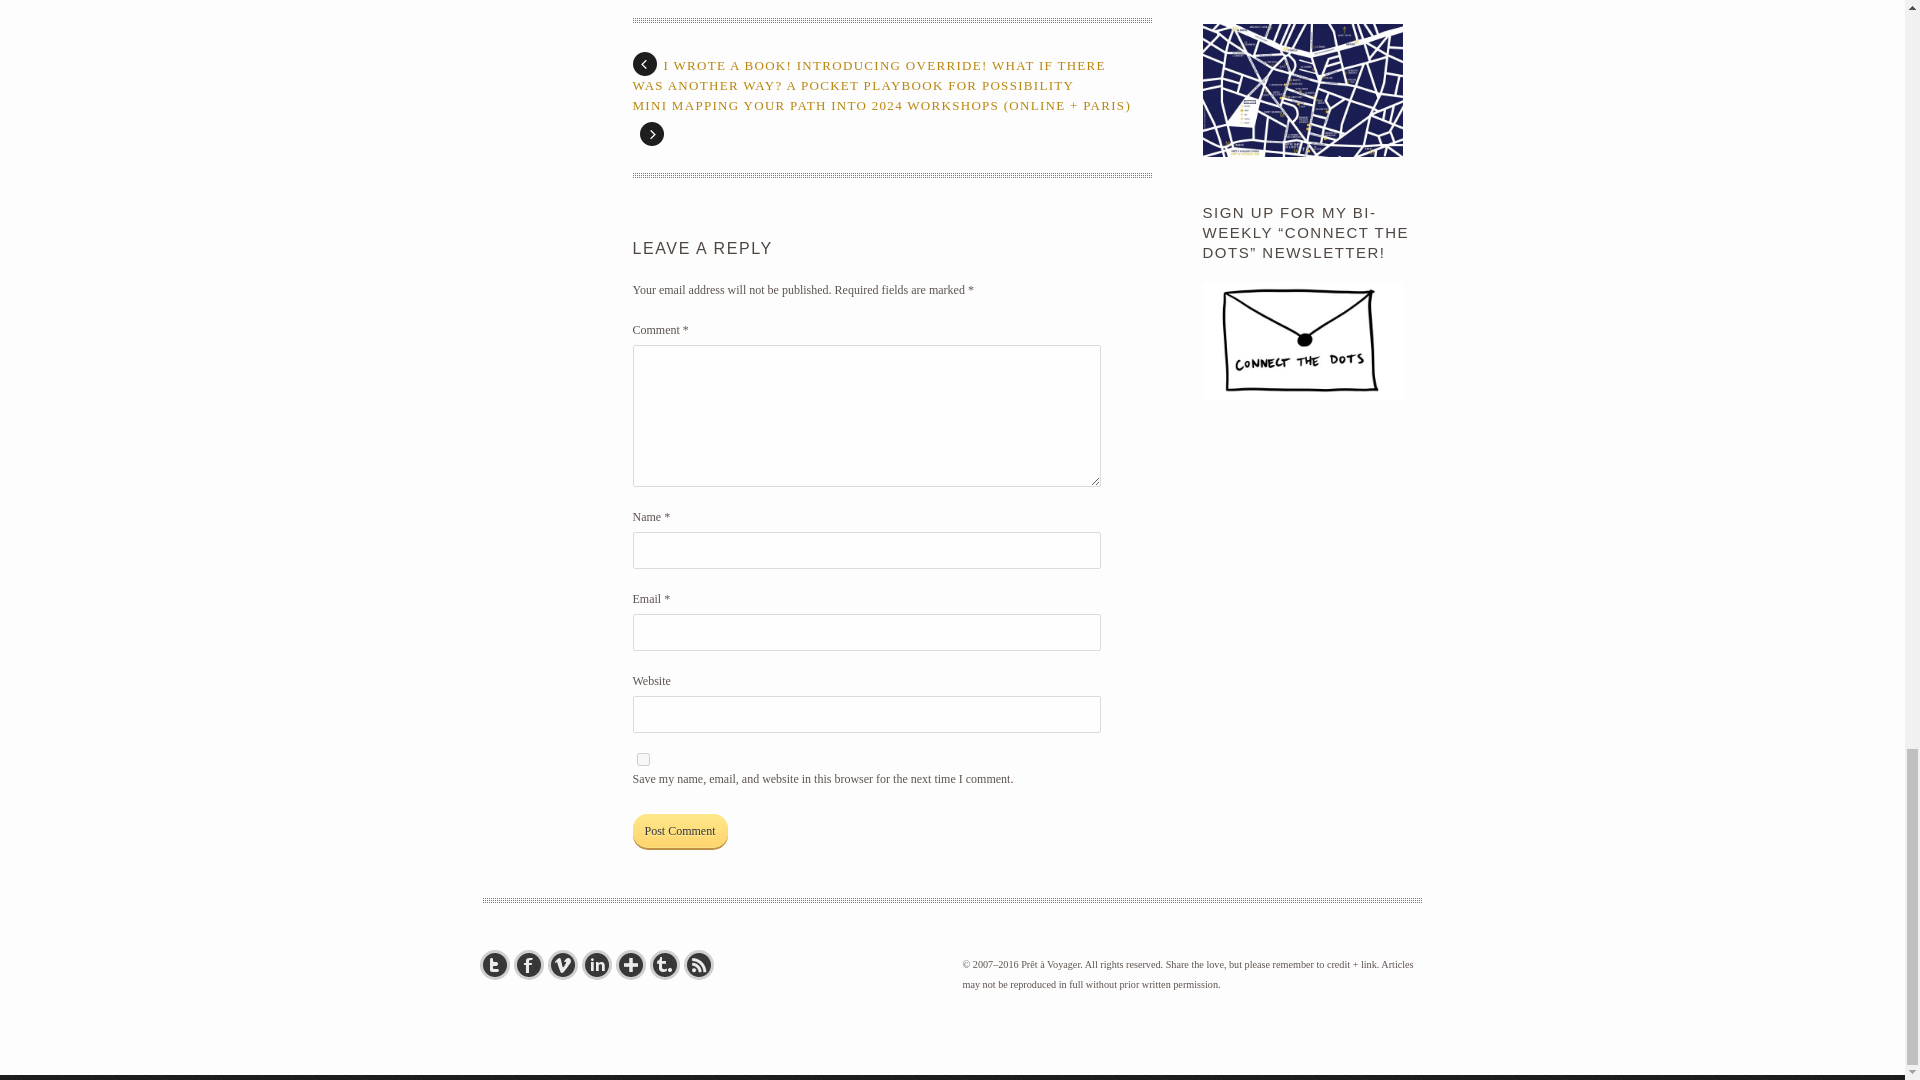  Describe the element at coordinates (498, 964) in the screenshot. I see `twitter` at that location.